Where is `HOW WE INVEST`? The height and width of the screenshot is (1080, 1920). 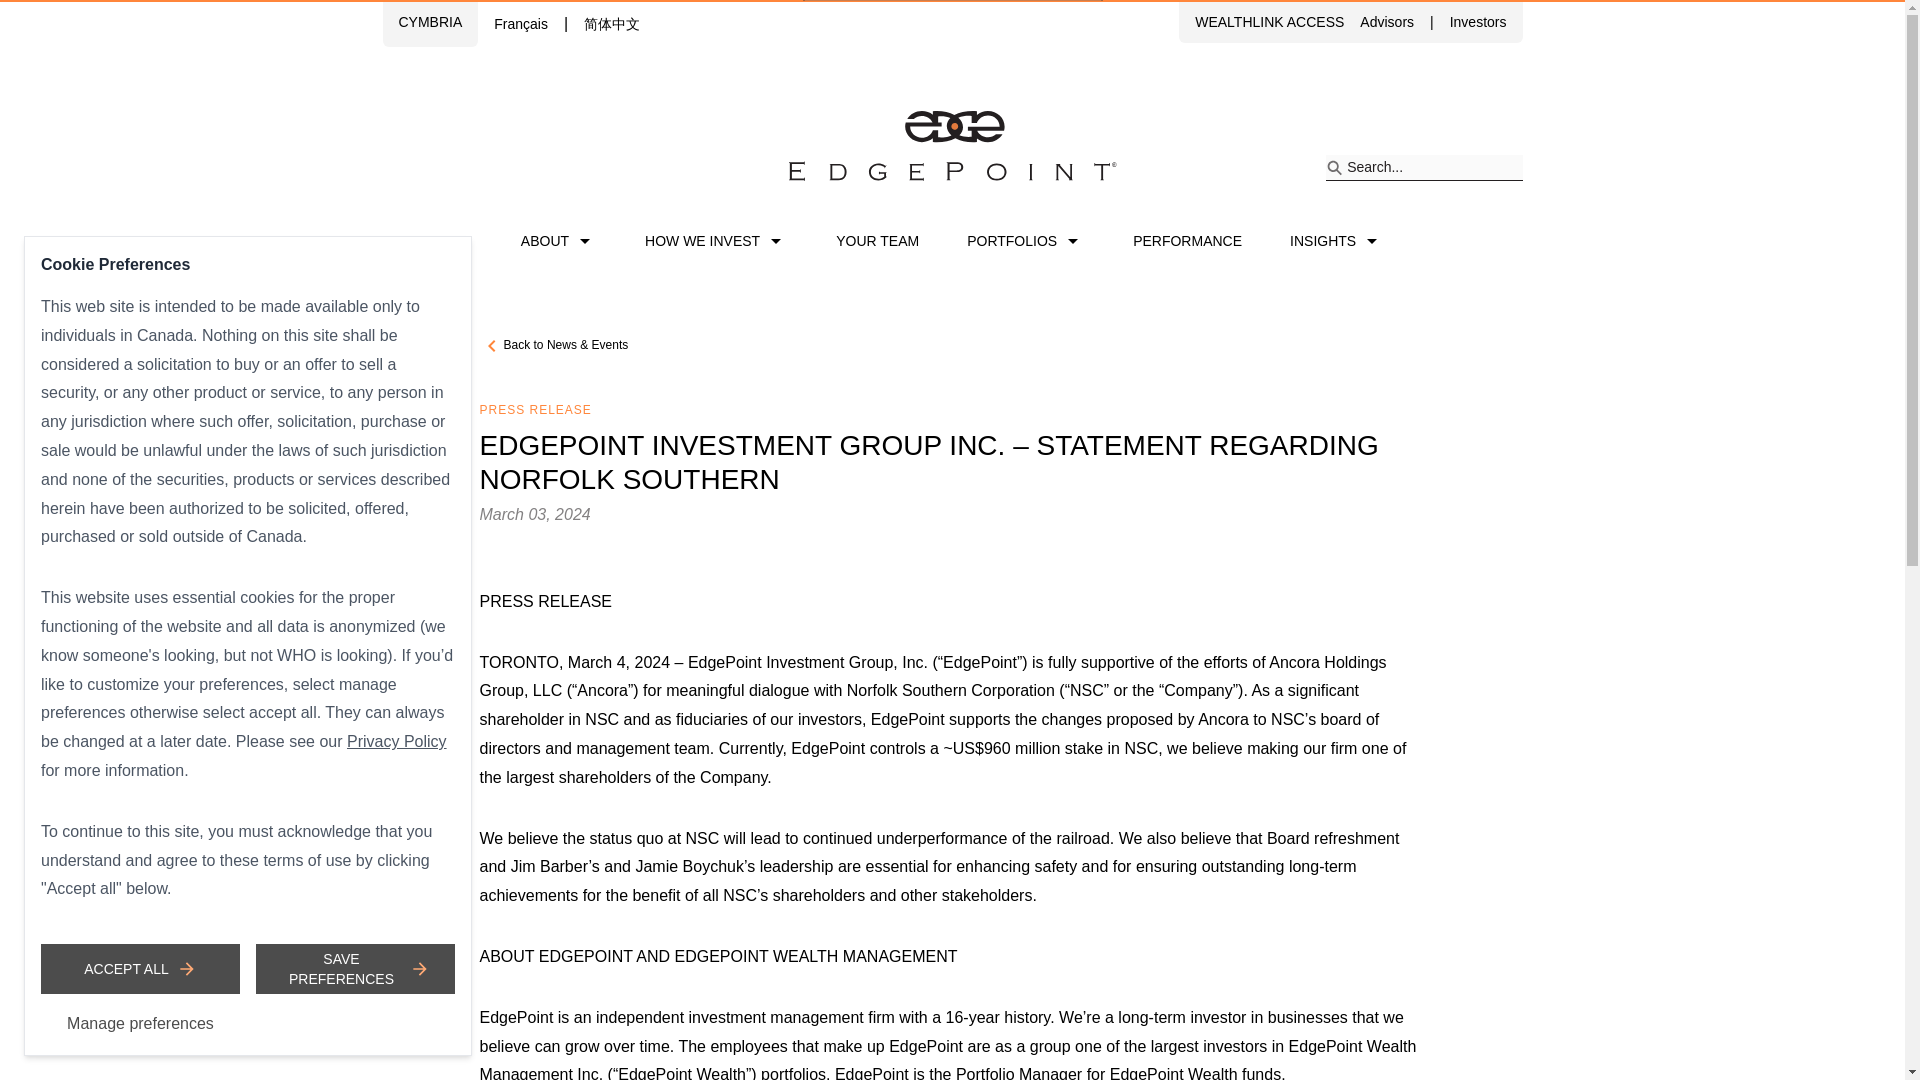
HOW WE INVEST is located at coordinates (716, 240).